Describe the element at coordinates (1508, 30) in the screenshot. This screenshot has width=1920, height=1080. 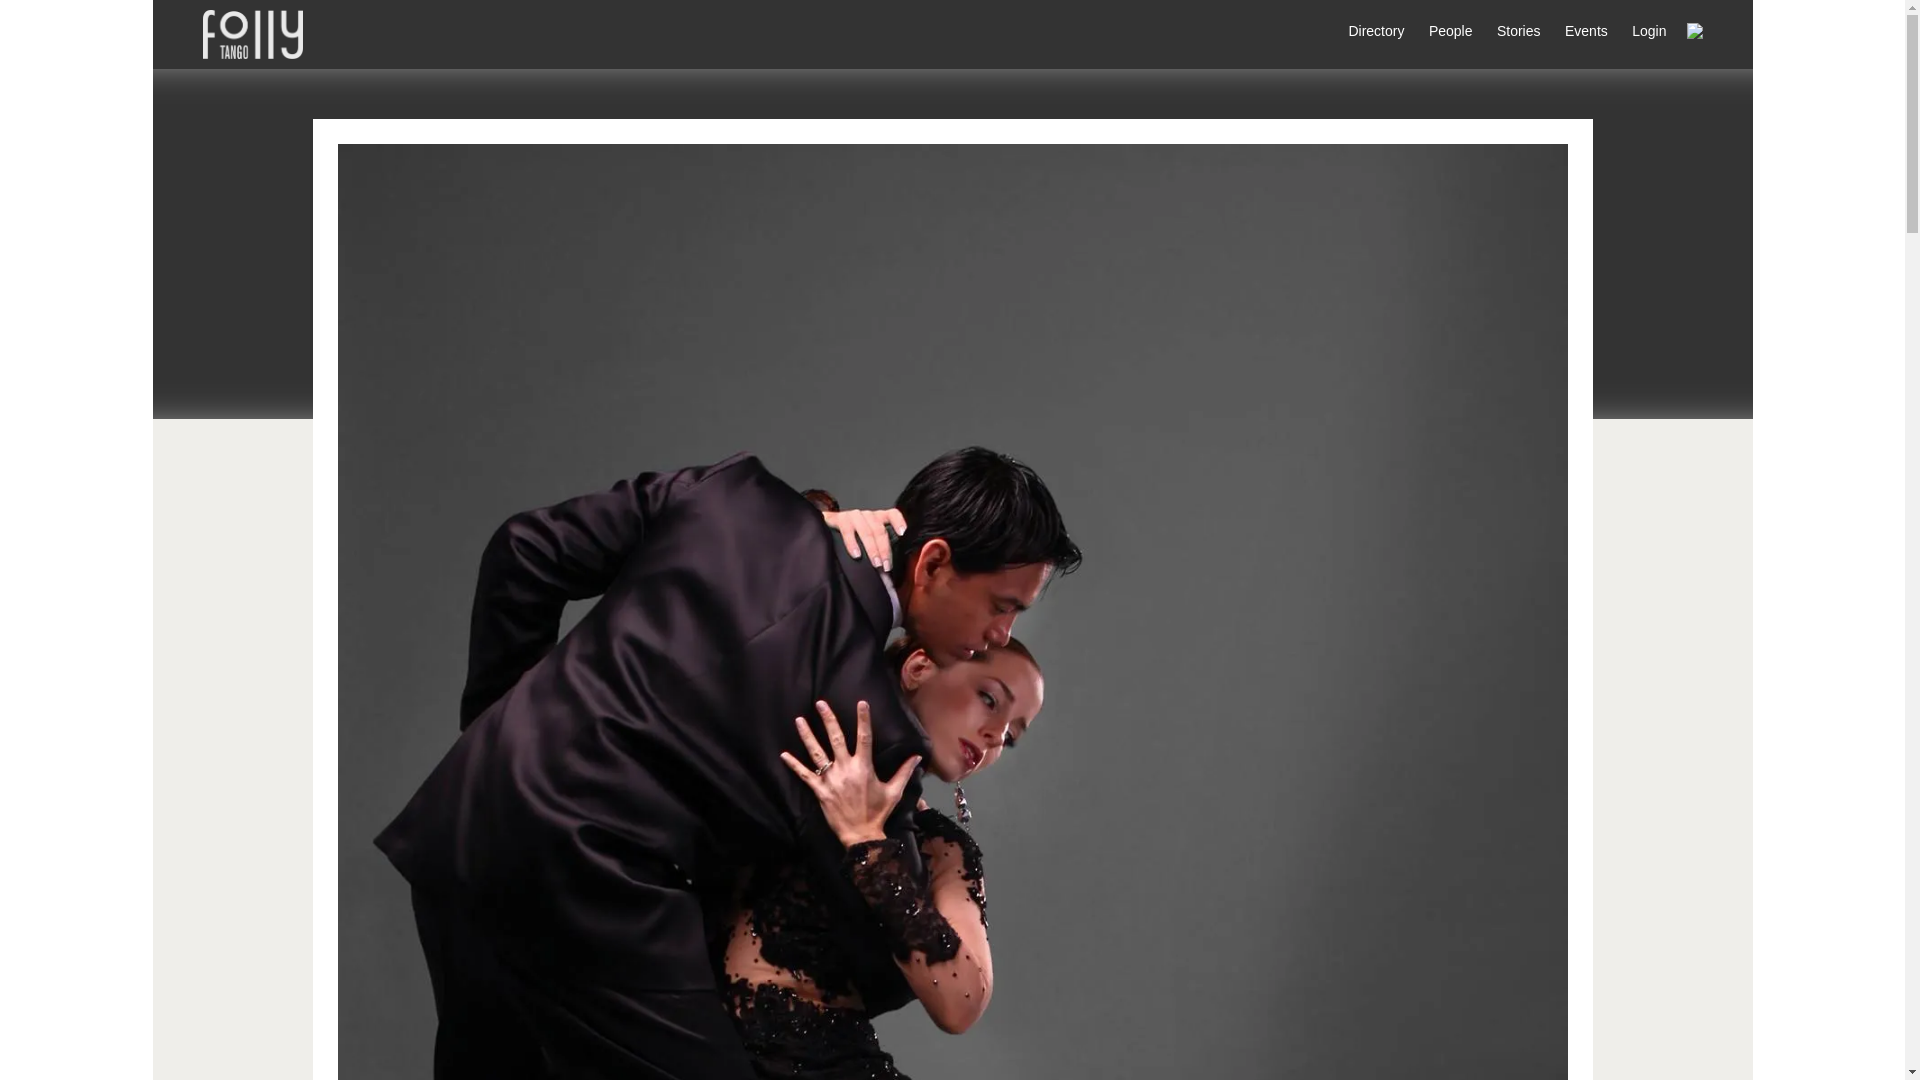
I see `Stories` at that location.